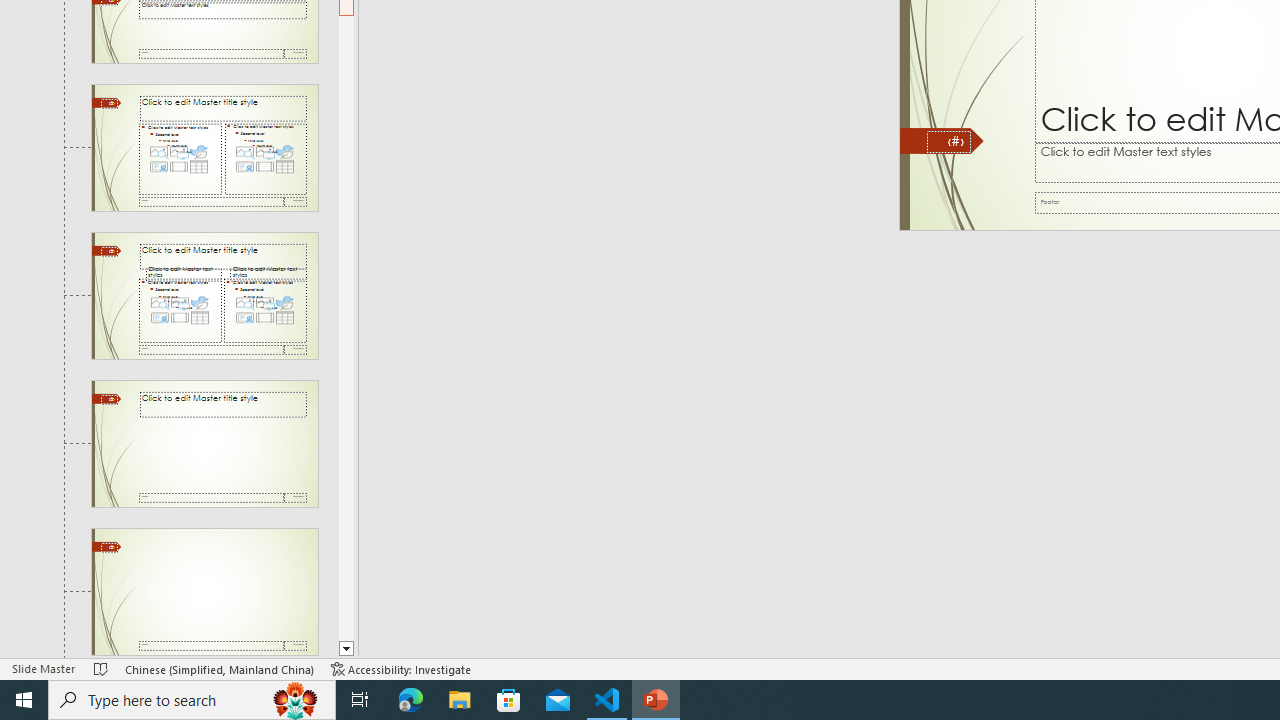 This screenshot has width=1280, height=720. I want to click on Slide Comparison Layout: used by no slides, so click(204, 296).